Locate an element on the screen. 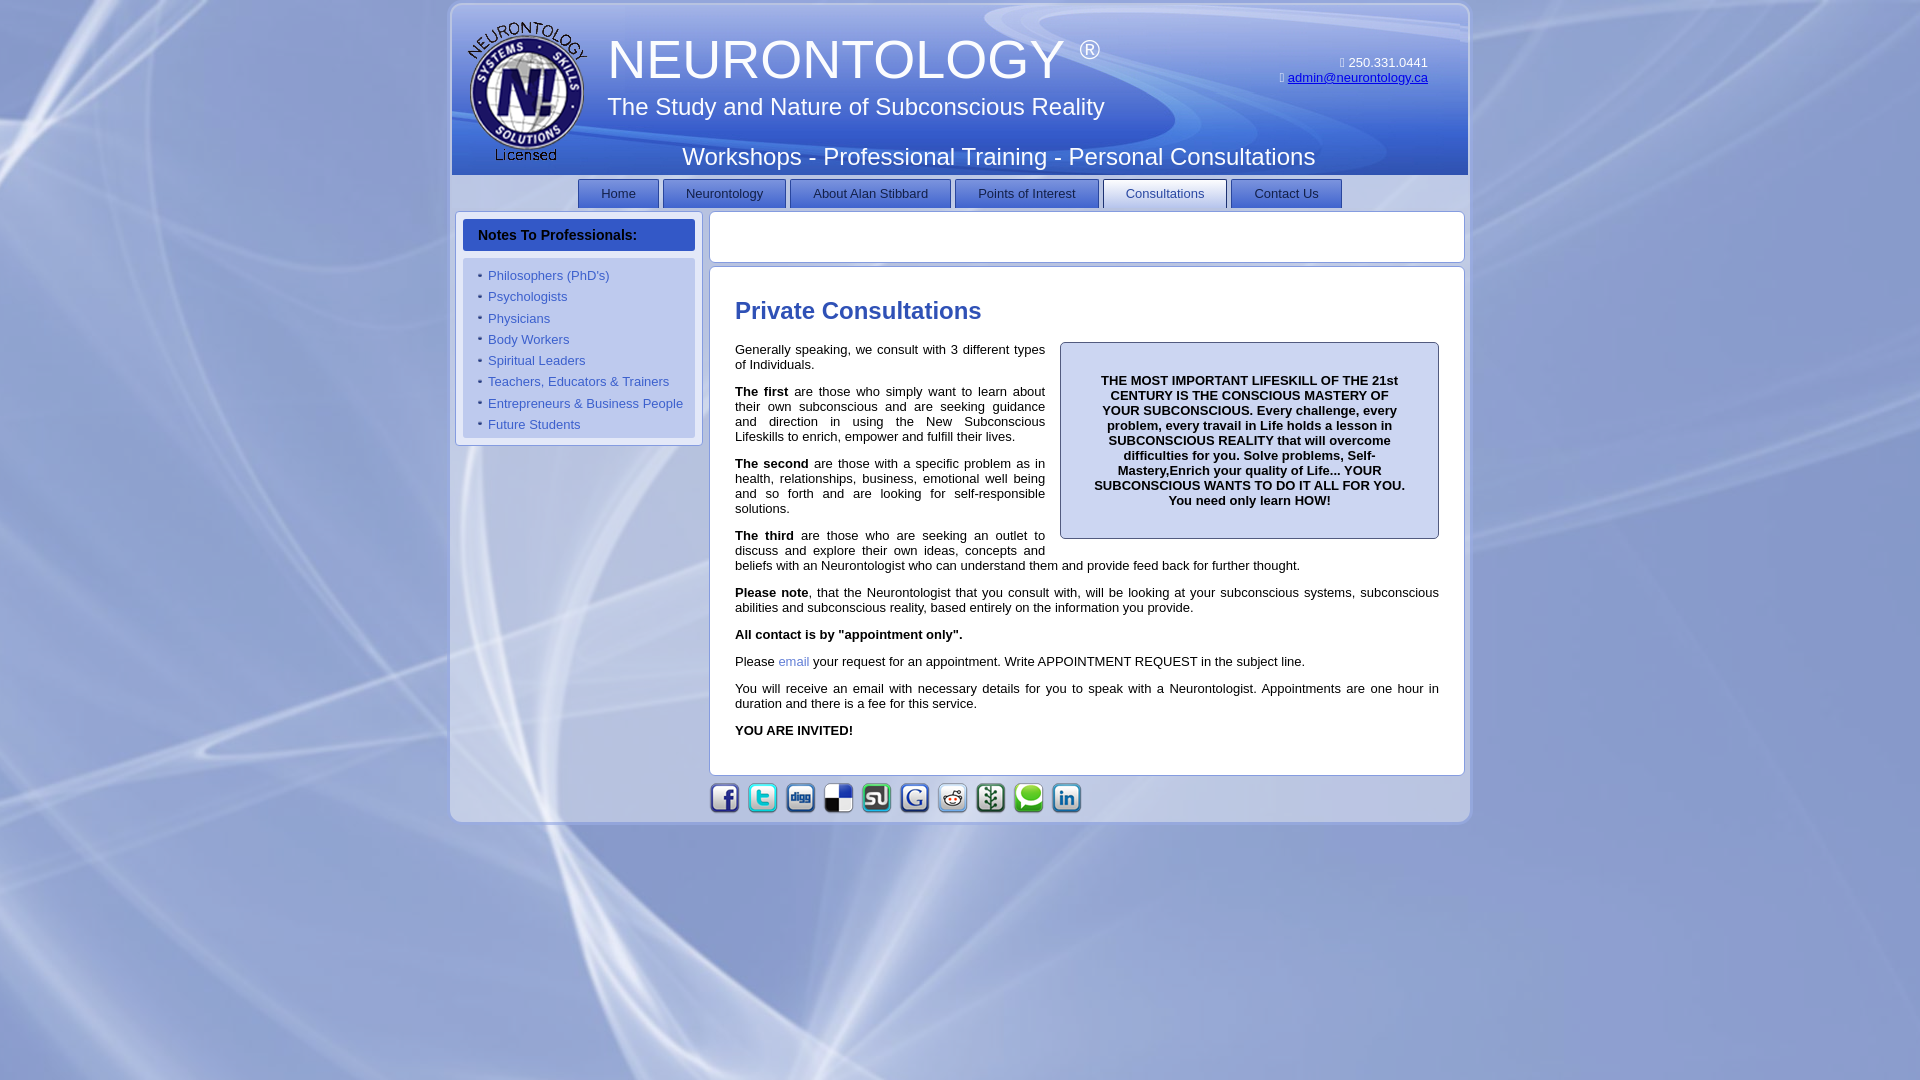 The width and height of the screenshot is (1920, 1080). Psychologists is located at coordinates (526, 296).